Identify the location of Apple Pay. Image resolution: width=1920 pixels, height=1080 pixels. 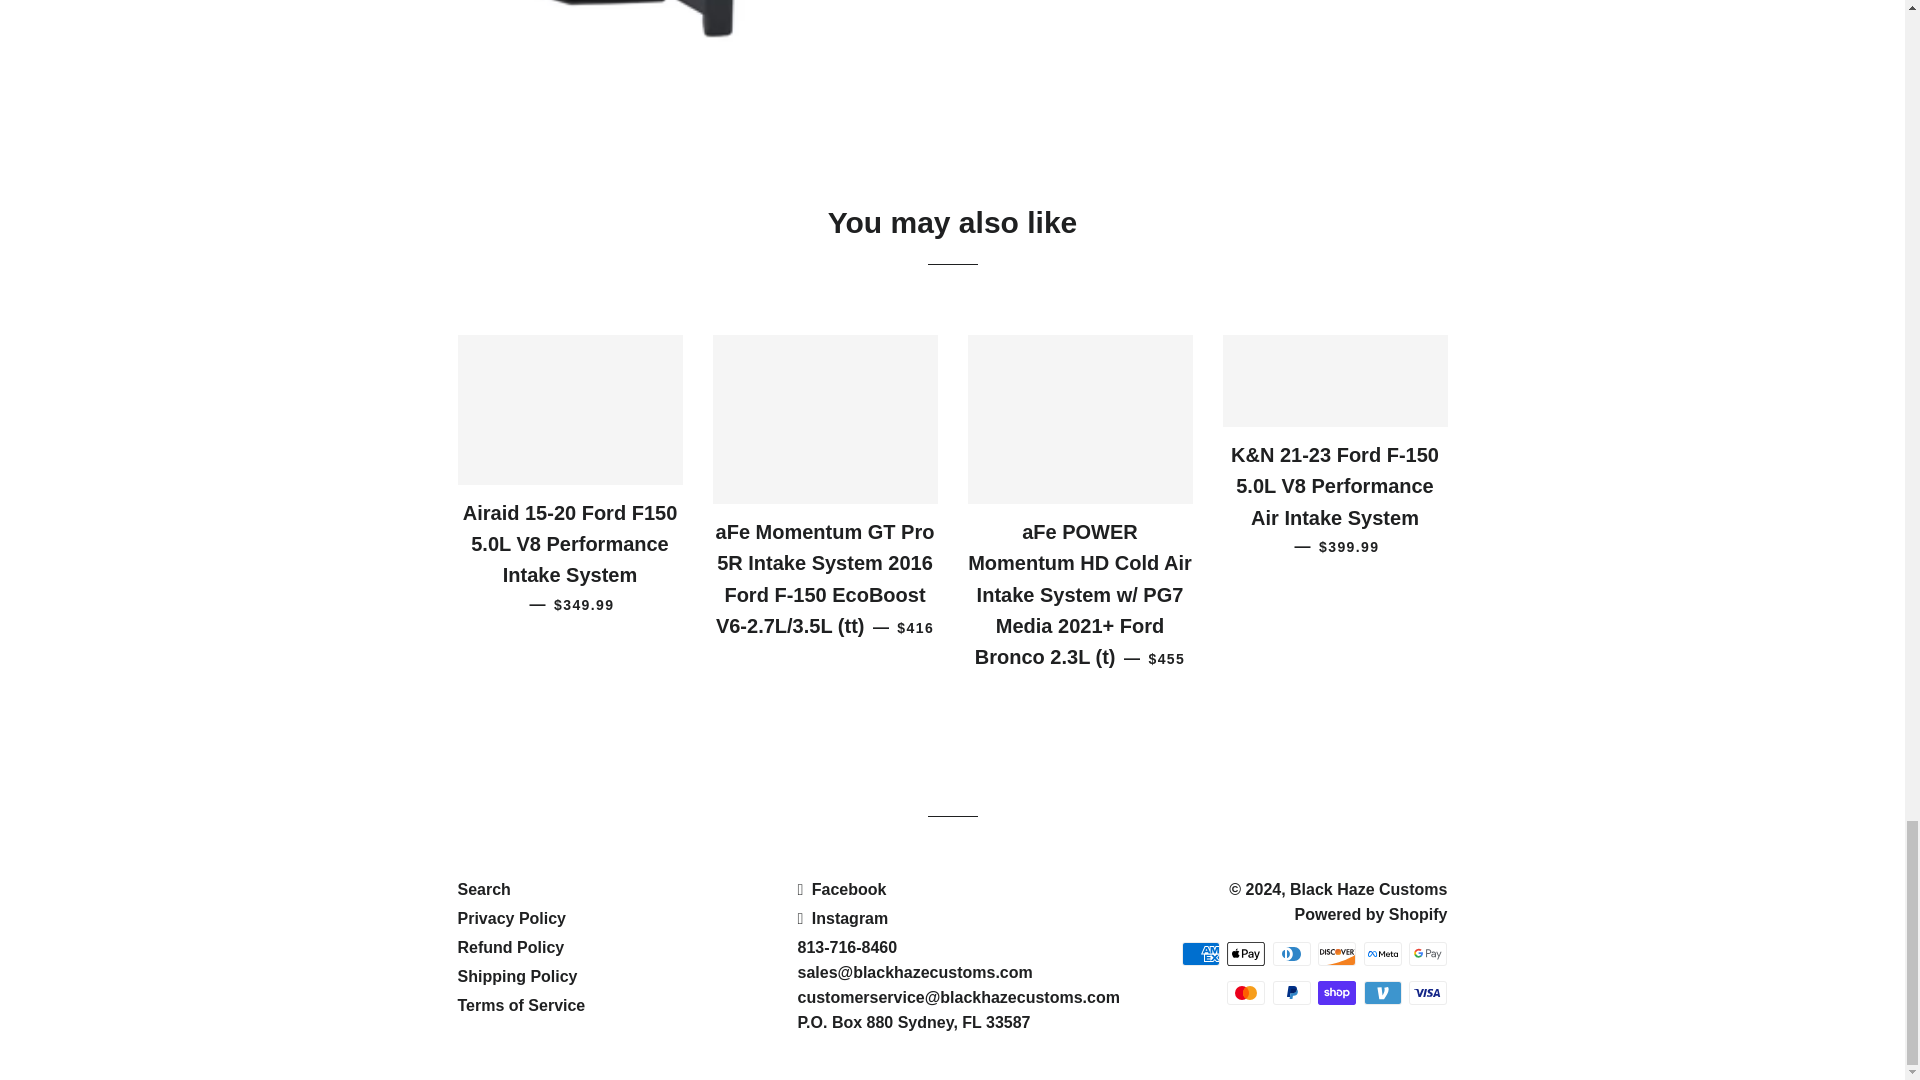
(1246, 953).